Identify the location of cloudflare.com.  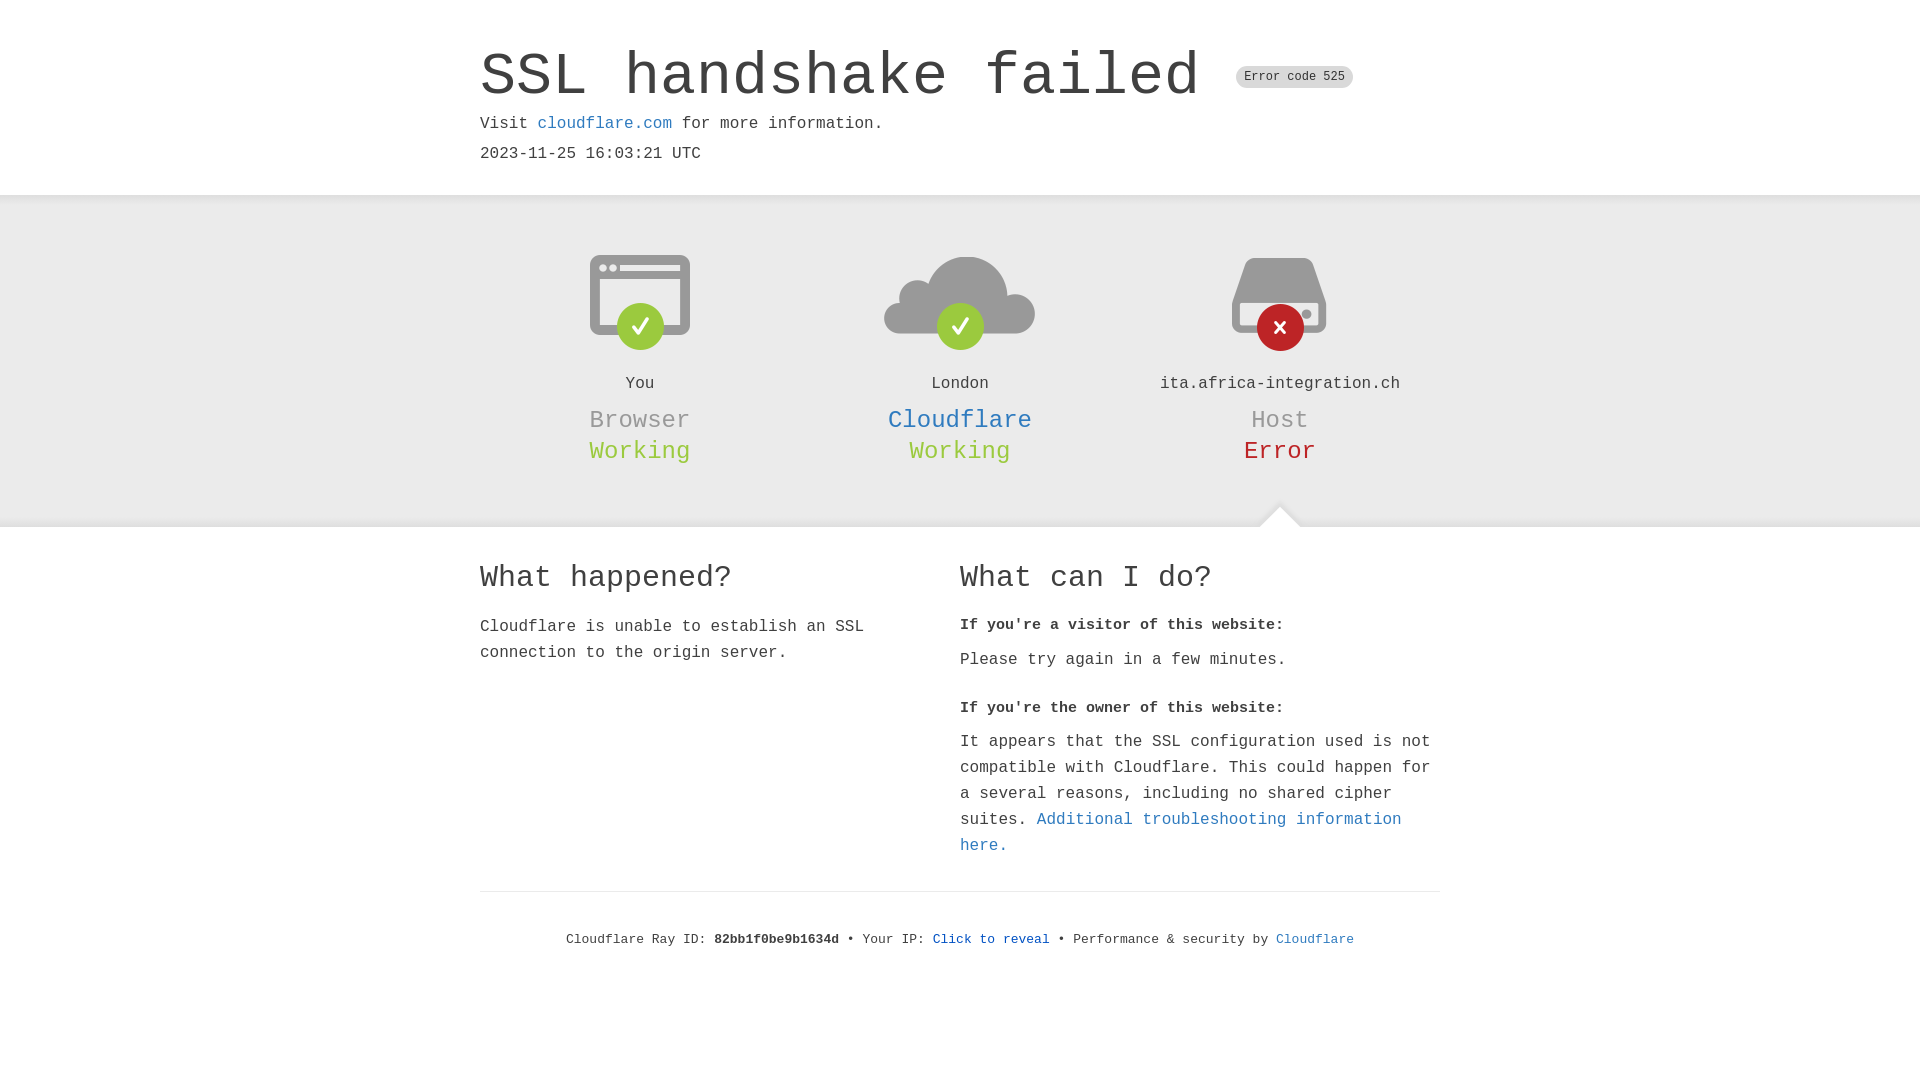
(605, 124).